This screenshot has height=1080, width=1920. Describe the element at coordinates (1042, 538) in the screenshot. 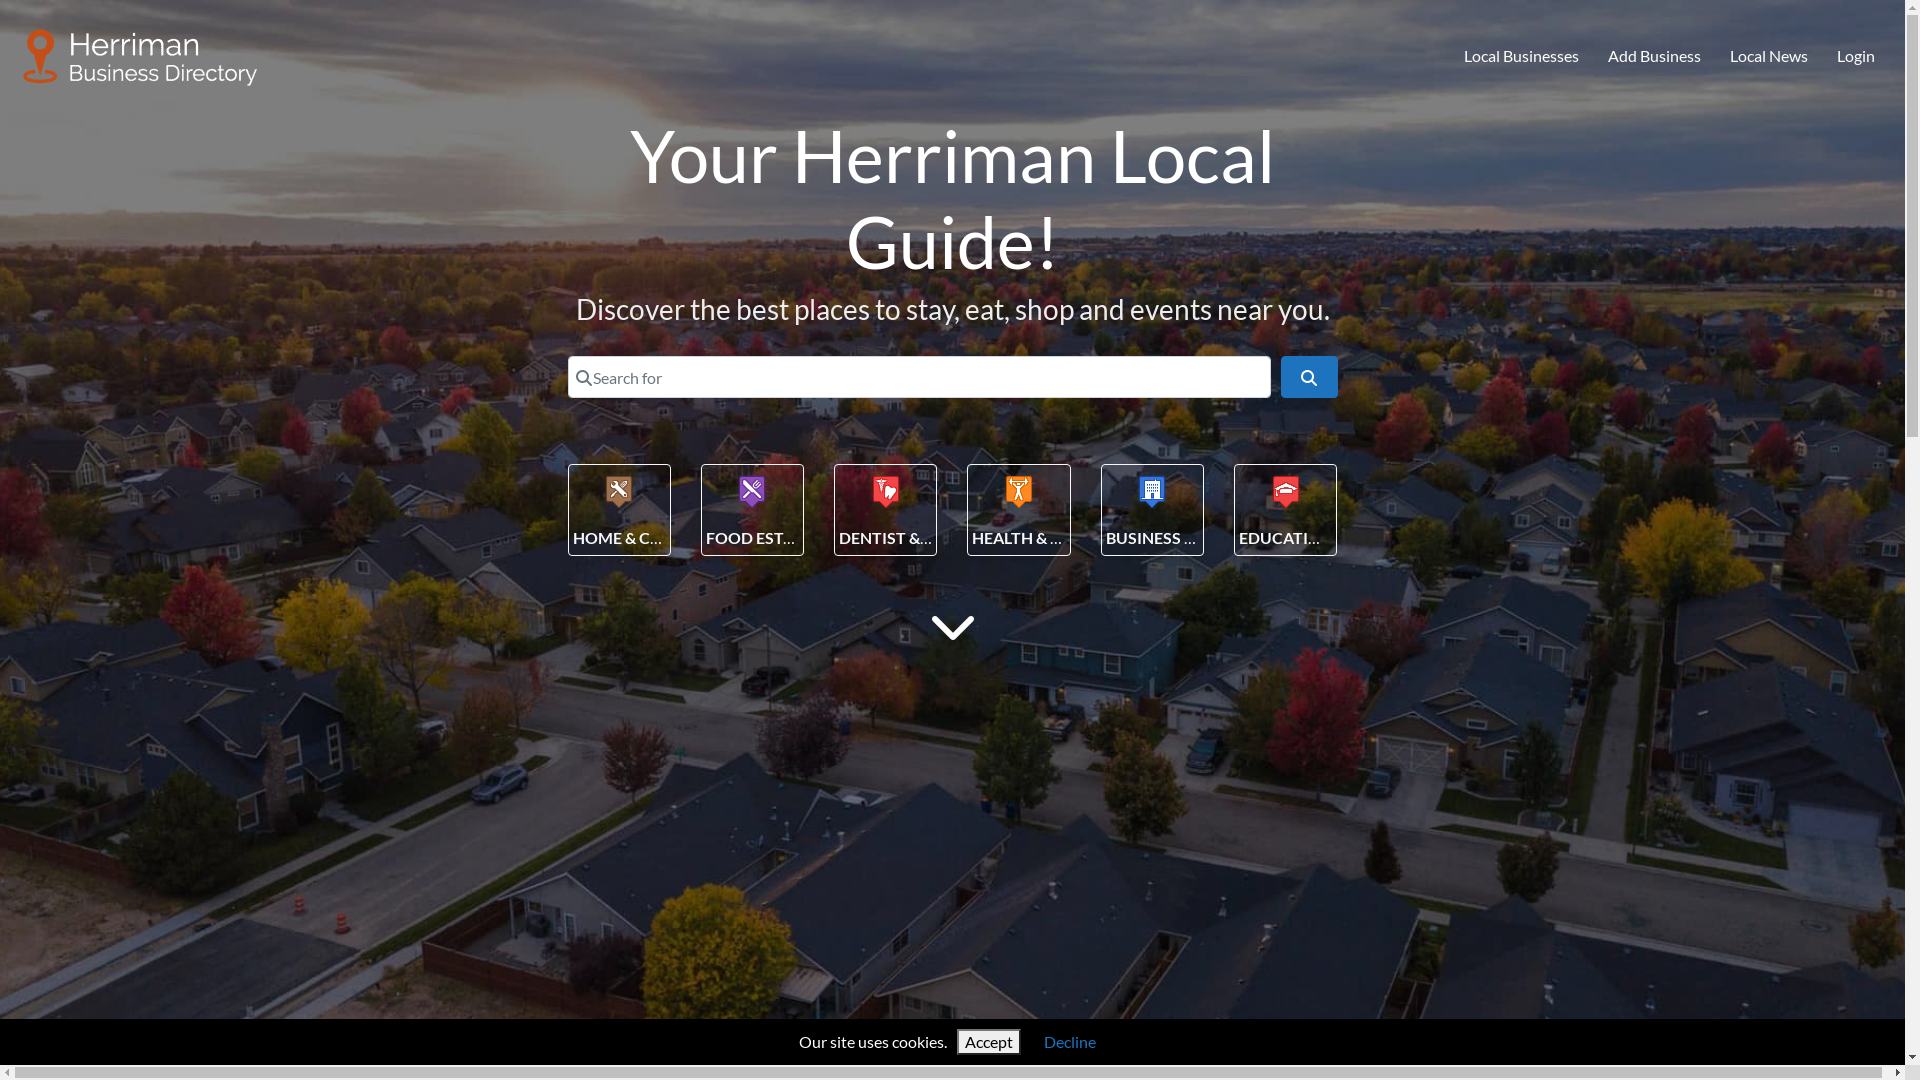

I see `HEALTH & BEAUTY` at that location.